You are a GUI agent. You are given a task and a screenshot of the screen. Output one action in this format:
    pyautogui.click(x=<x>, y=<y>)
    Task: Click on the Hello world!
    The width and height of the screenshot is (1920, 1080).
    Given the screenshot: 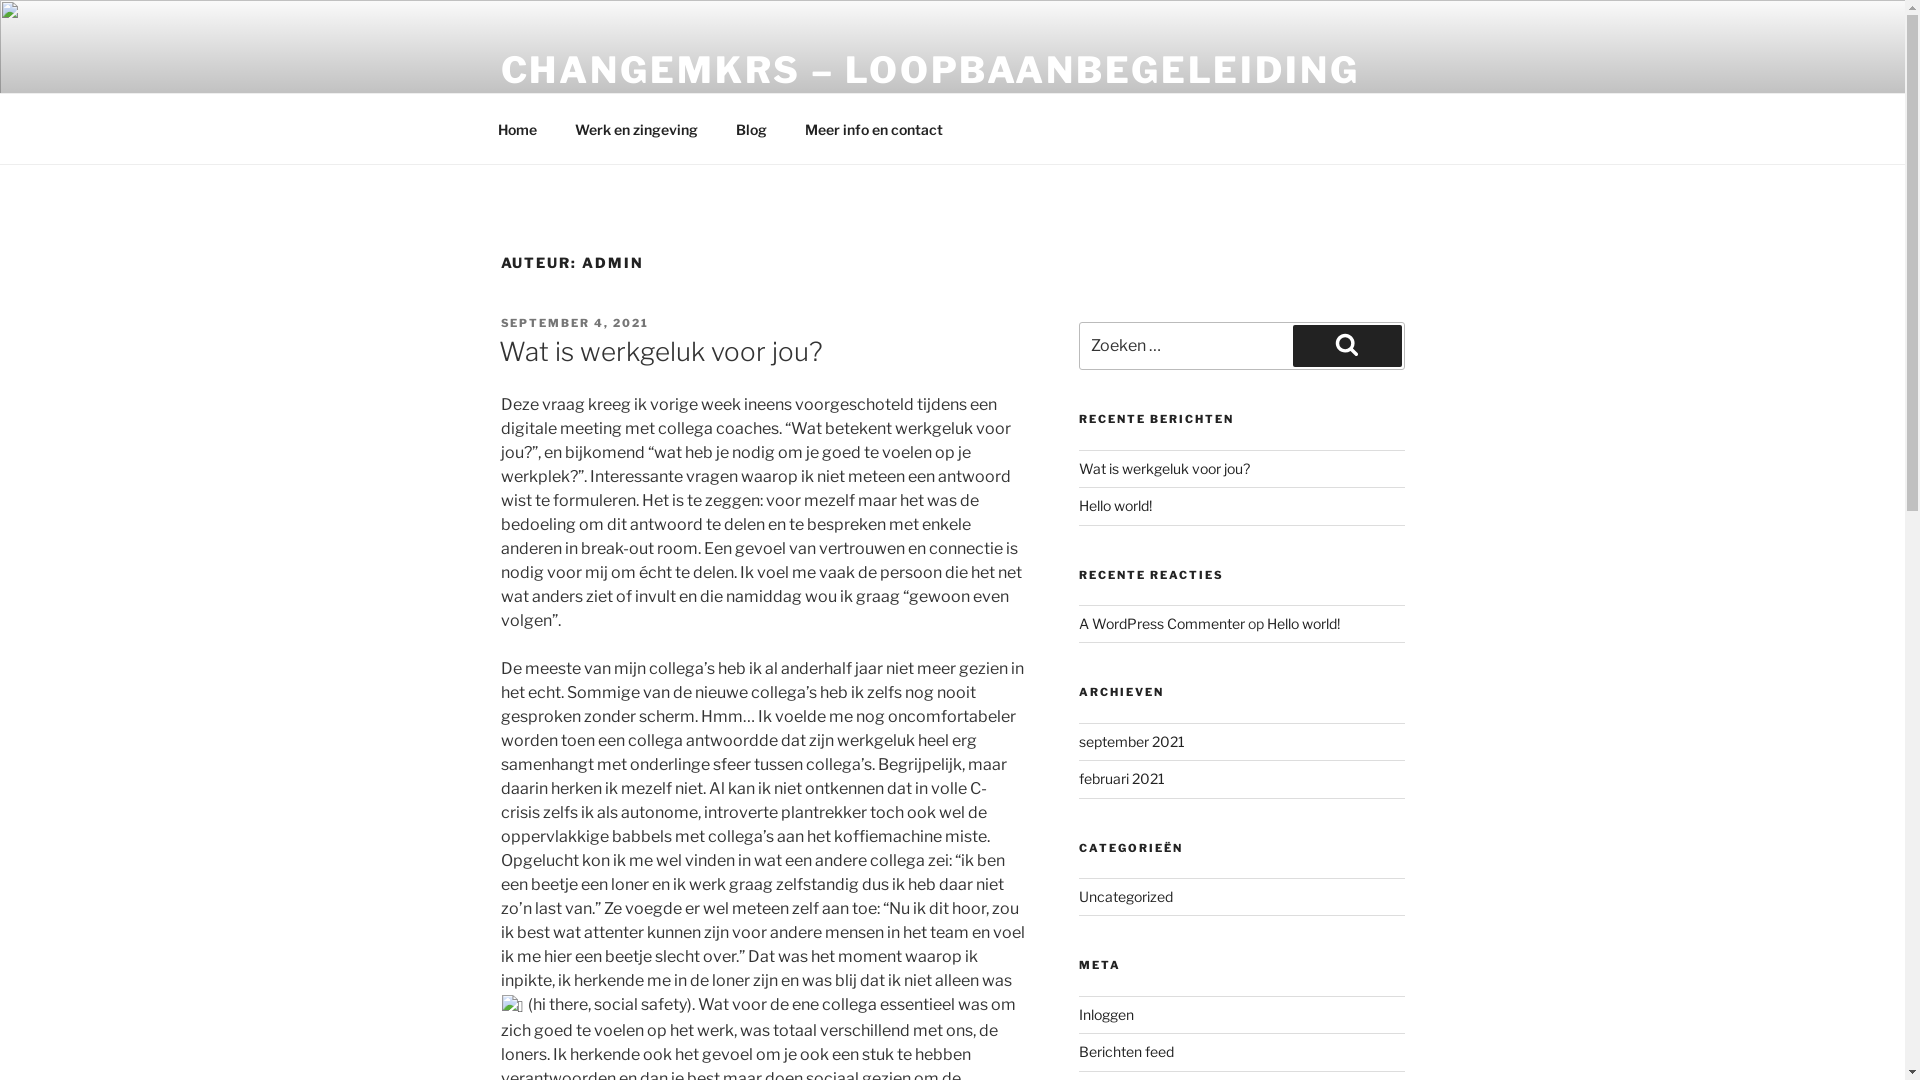 What is the action you would take?
    pyautogui.click(x=1116, y=506)
    